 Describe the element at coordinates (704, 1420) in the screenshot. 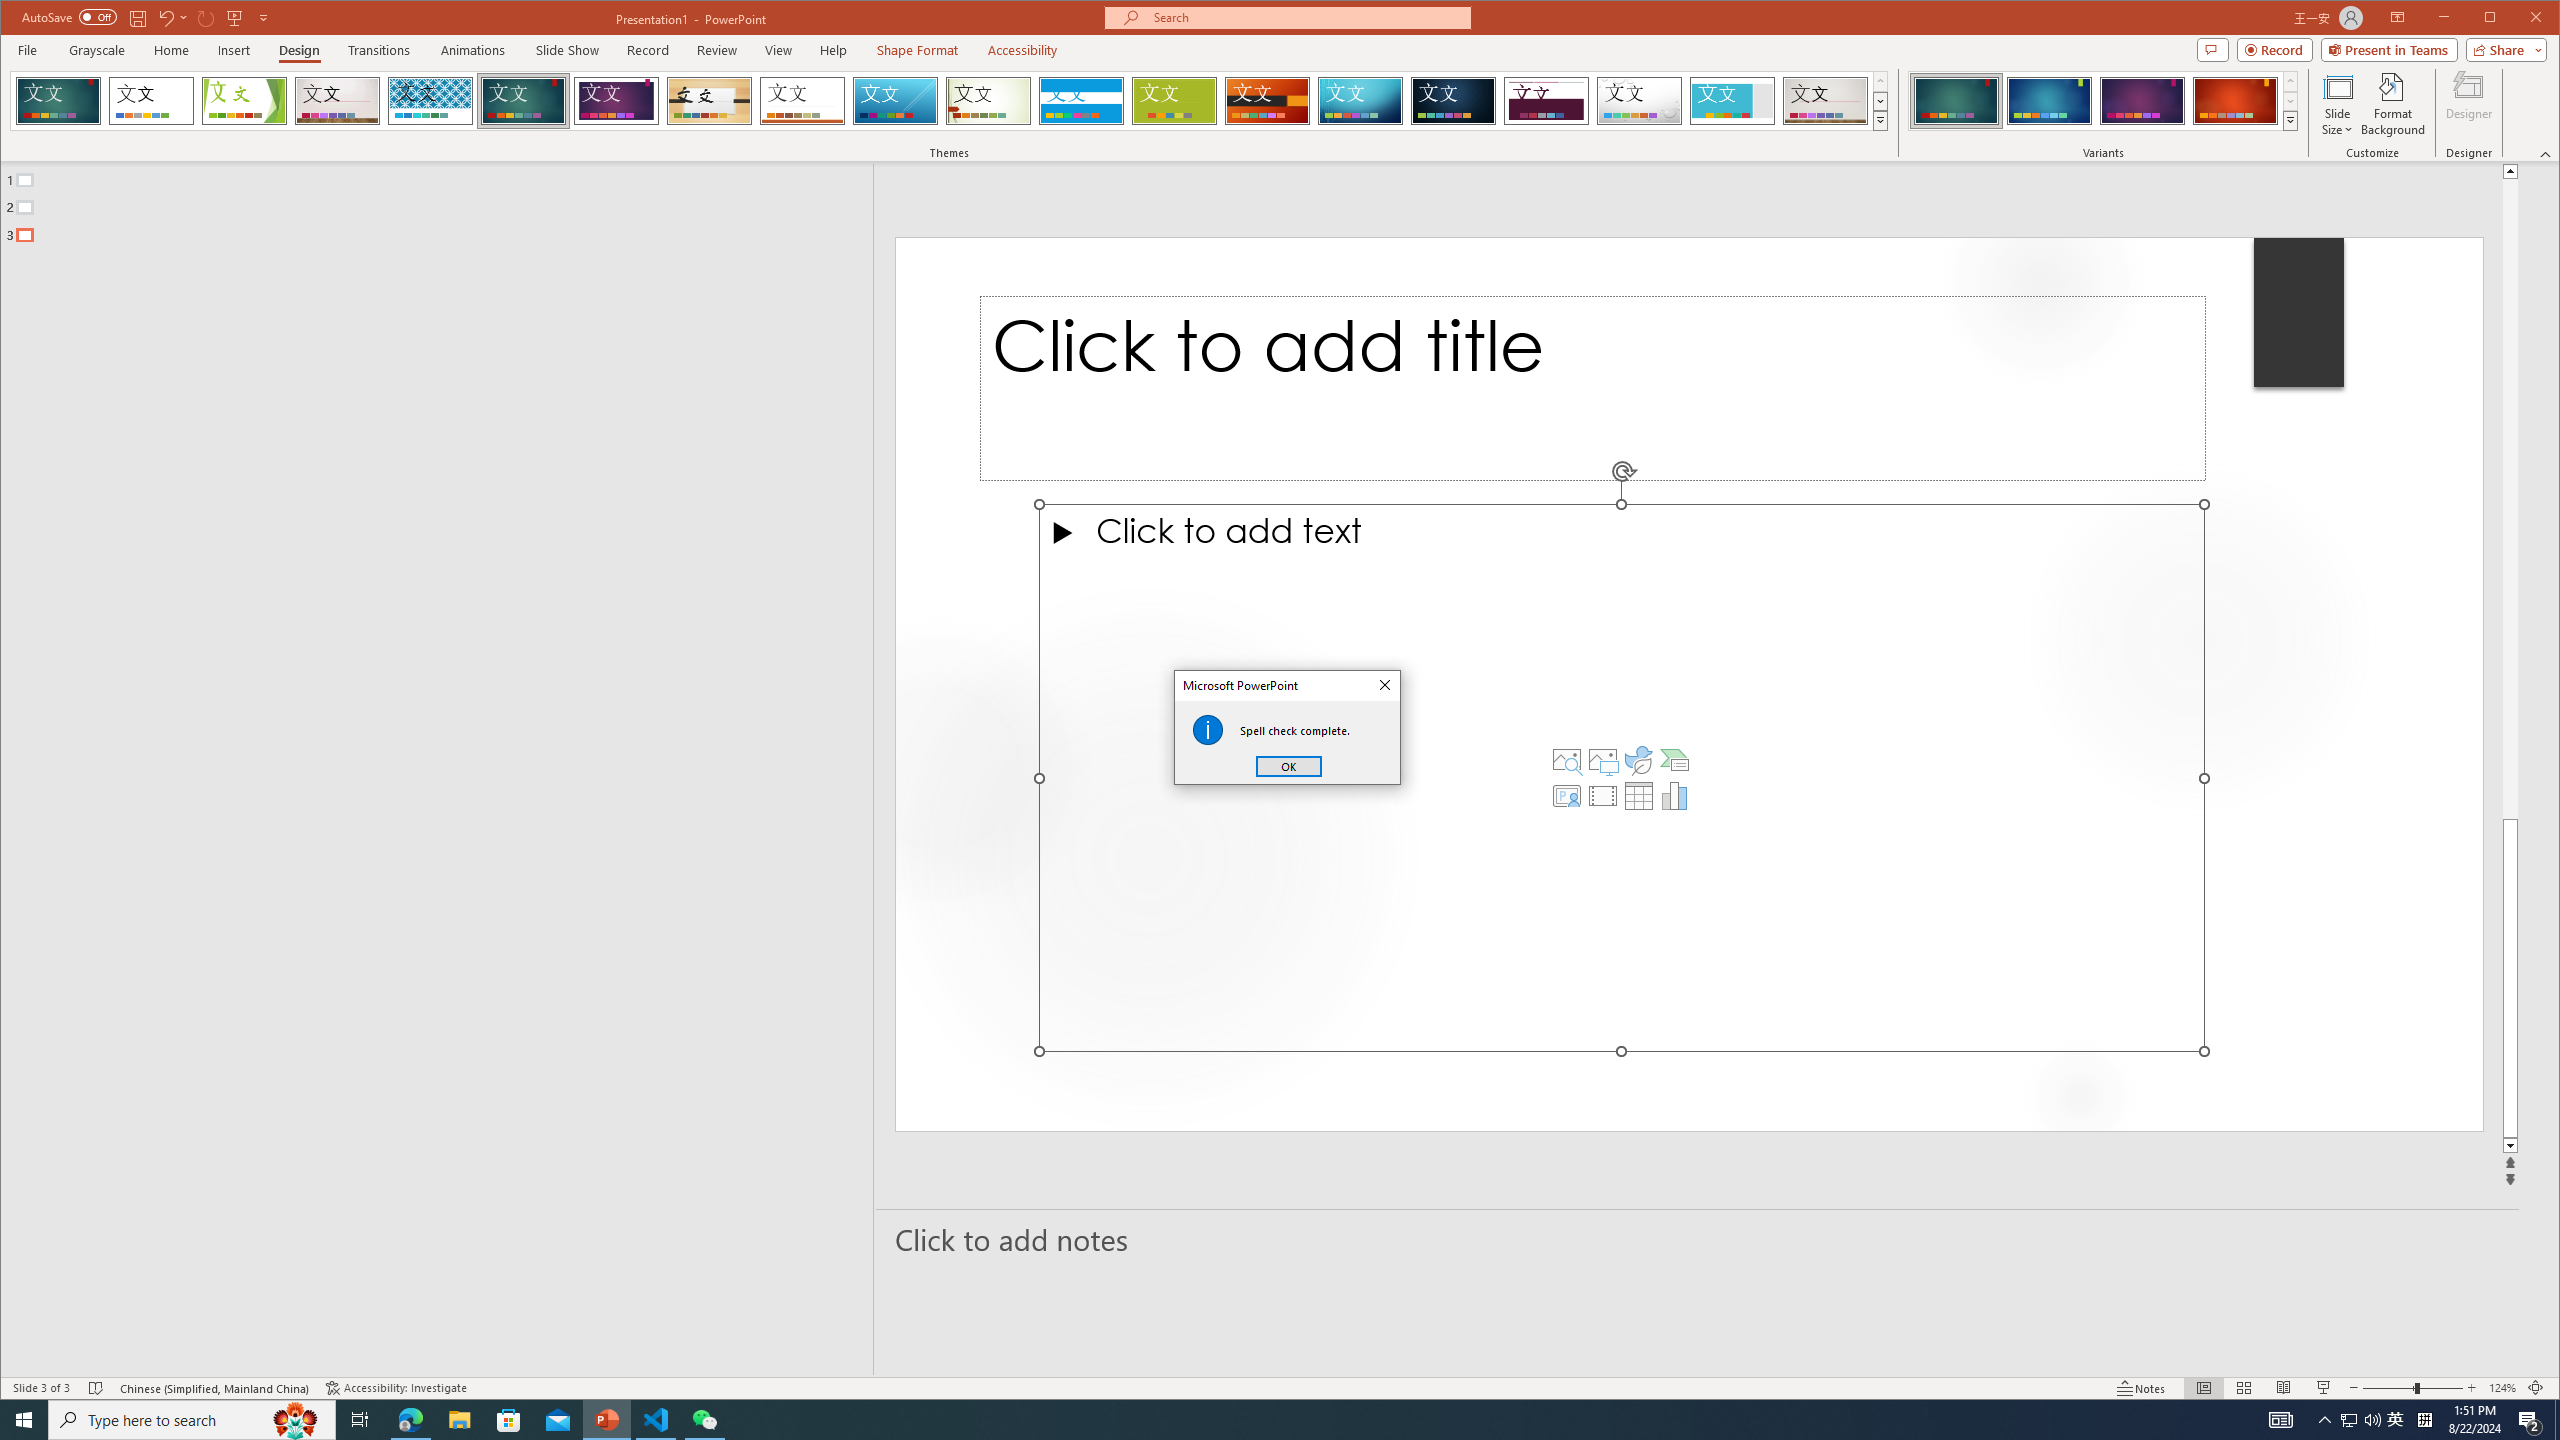

I see `WeChat - 1 running window` at that location.